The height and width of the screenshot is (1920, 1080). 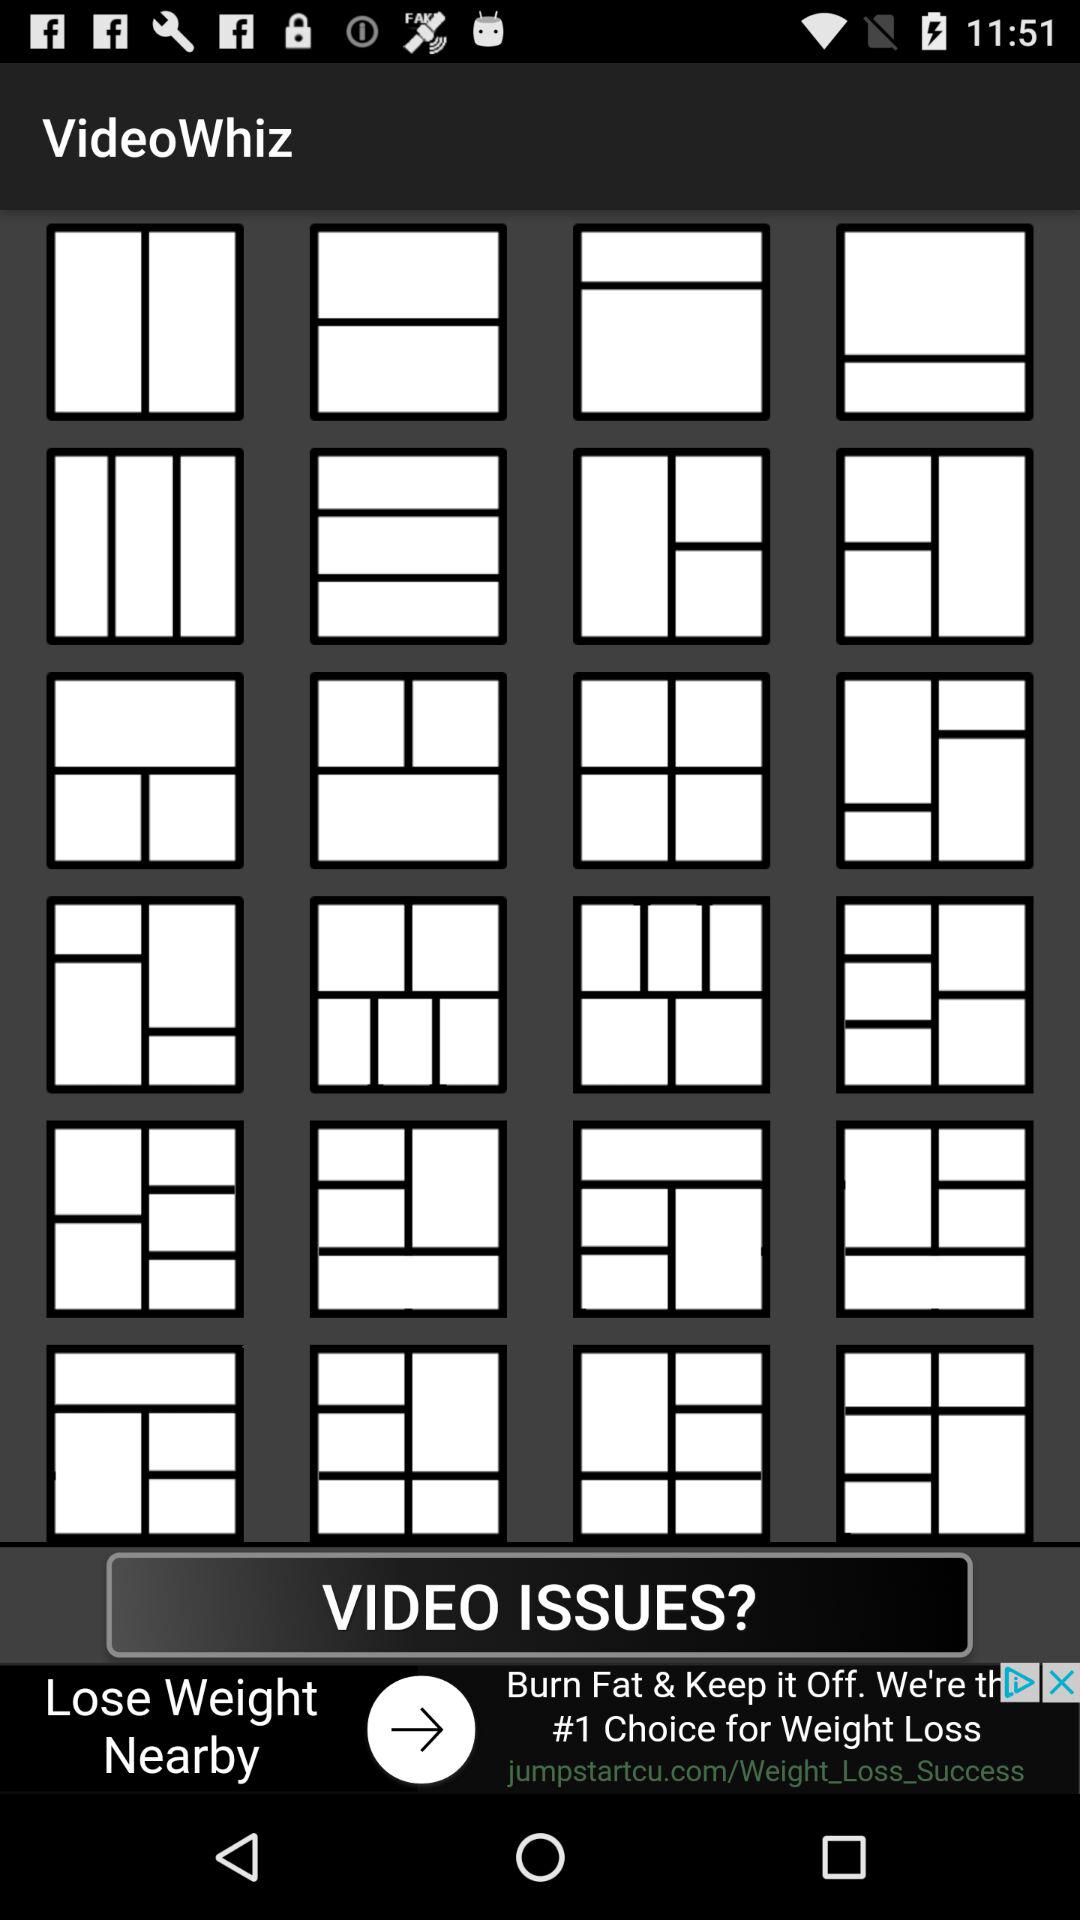 What do you see at coordinates (408, 322) in the screenshot?
I see `select object` at bounding box center [408, 322].